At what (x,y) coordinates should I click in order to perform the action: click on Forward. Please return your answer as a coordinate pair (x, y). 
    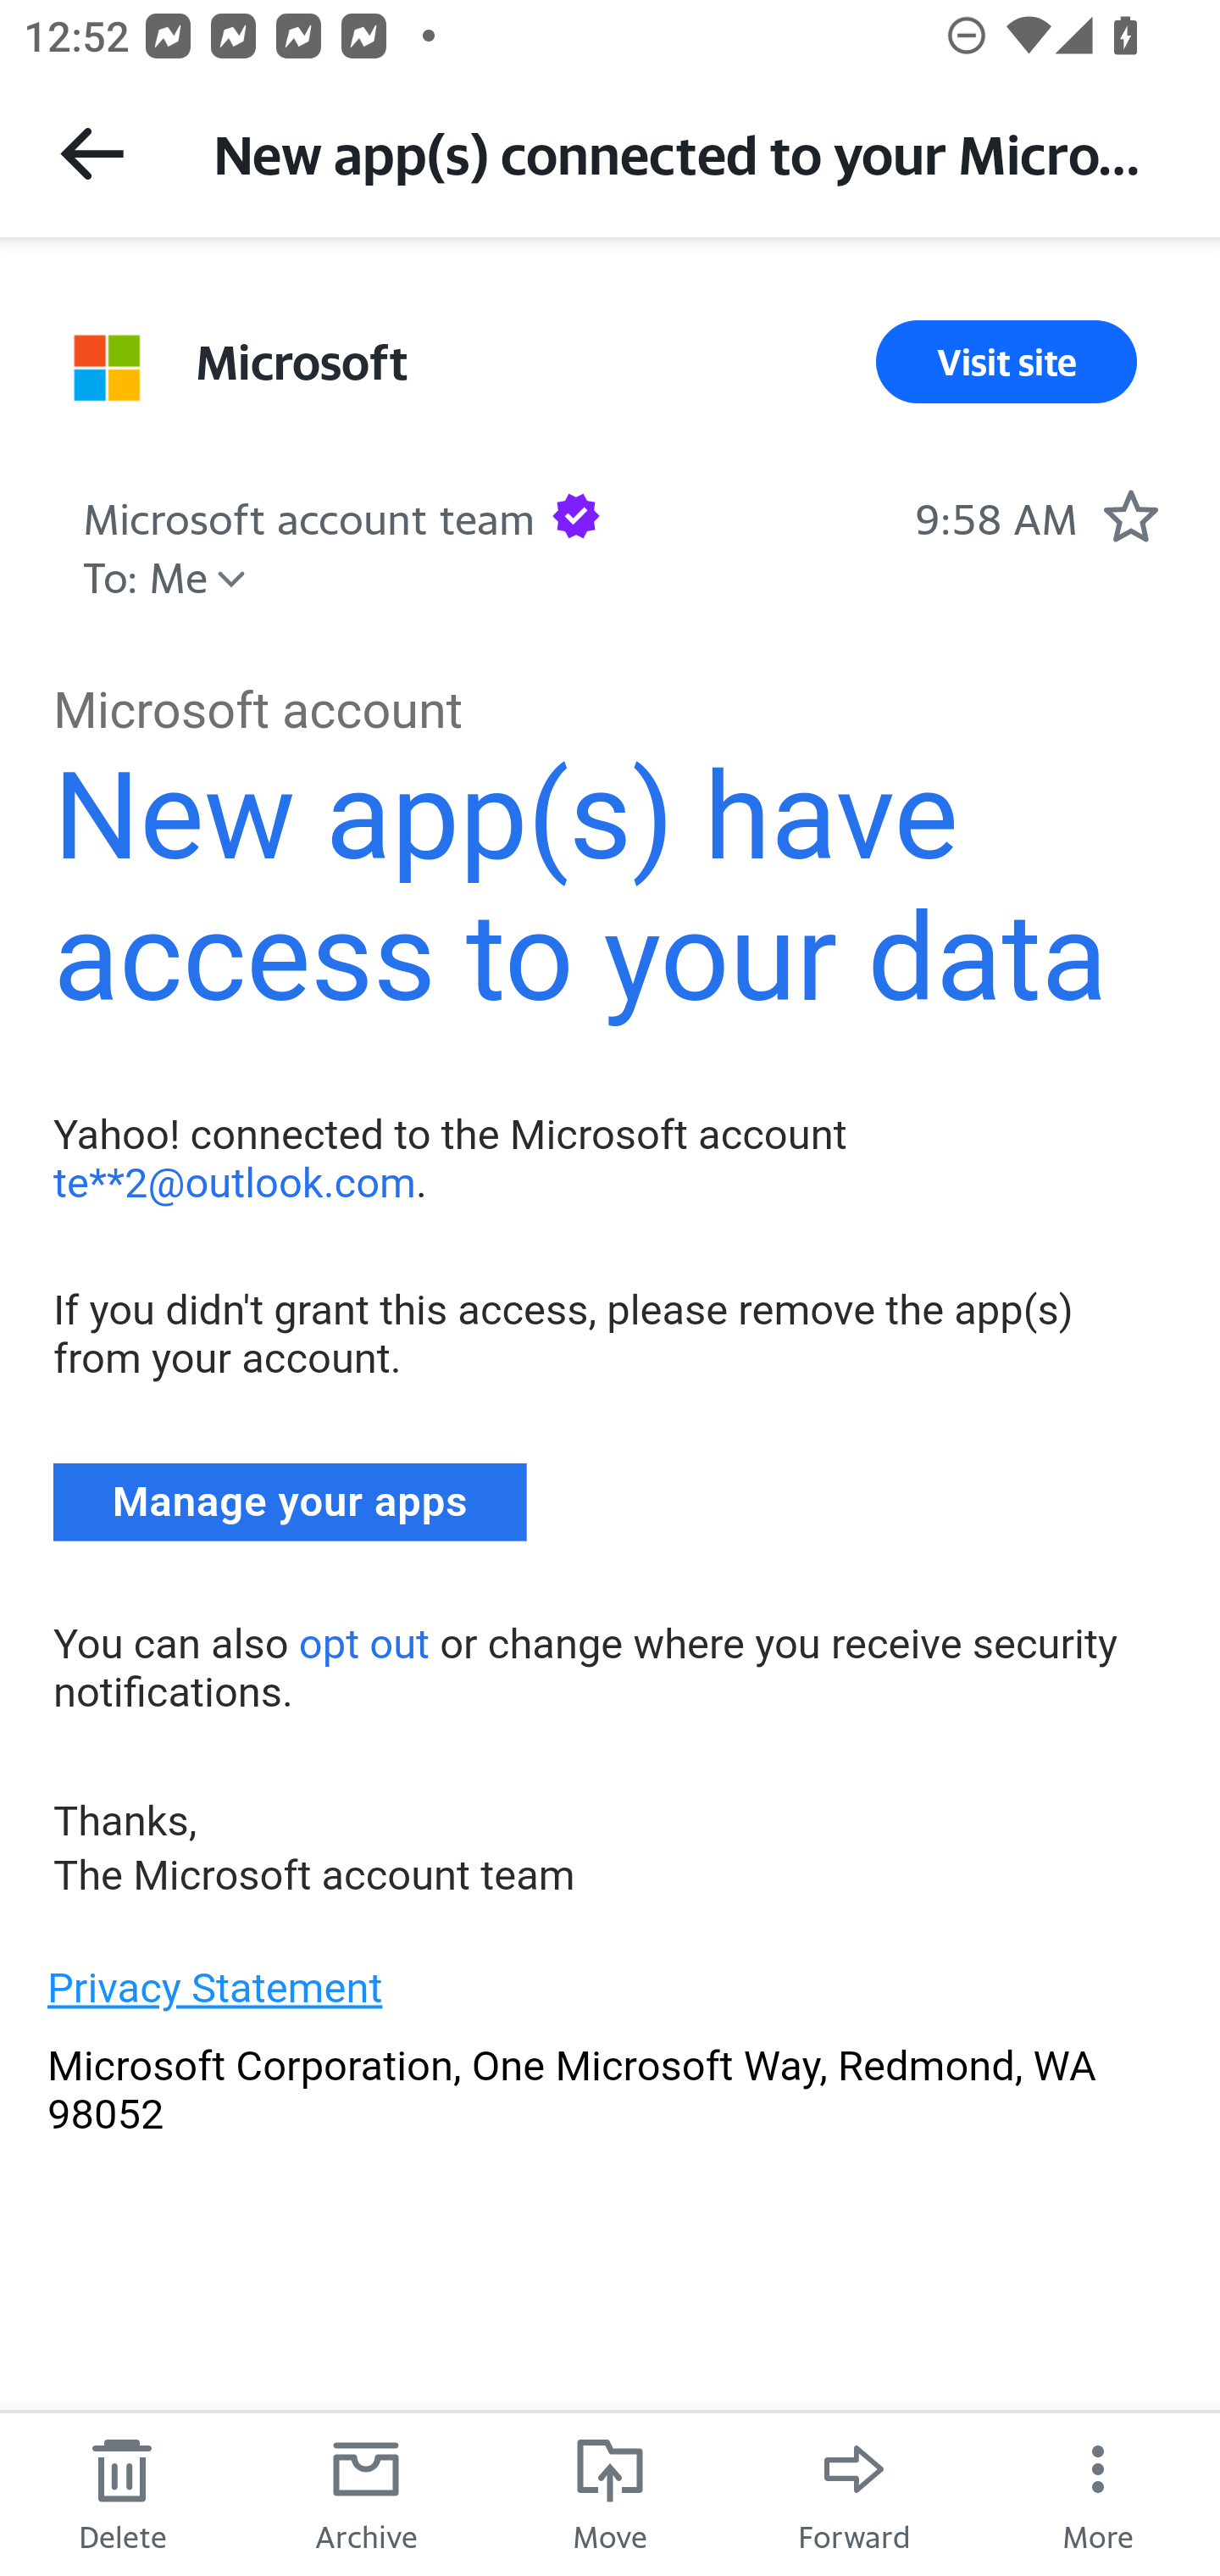
    Looking at the image, I should click on (854, 2493).